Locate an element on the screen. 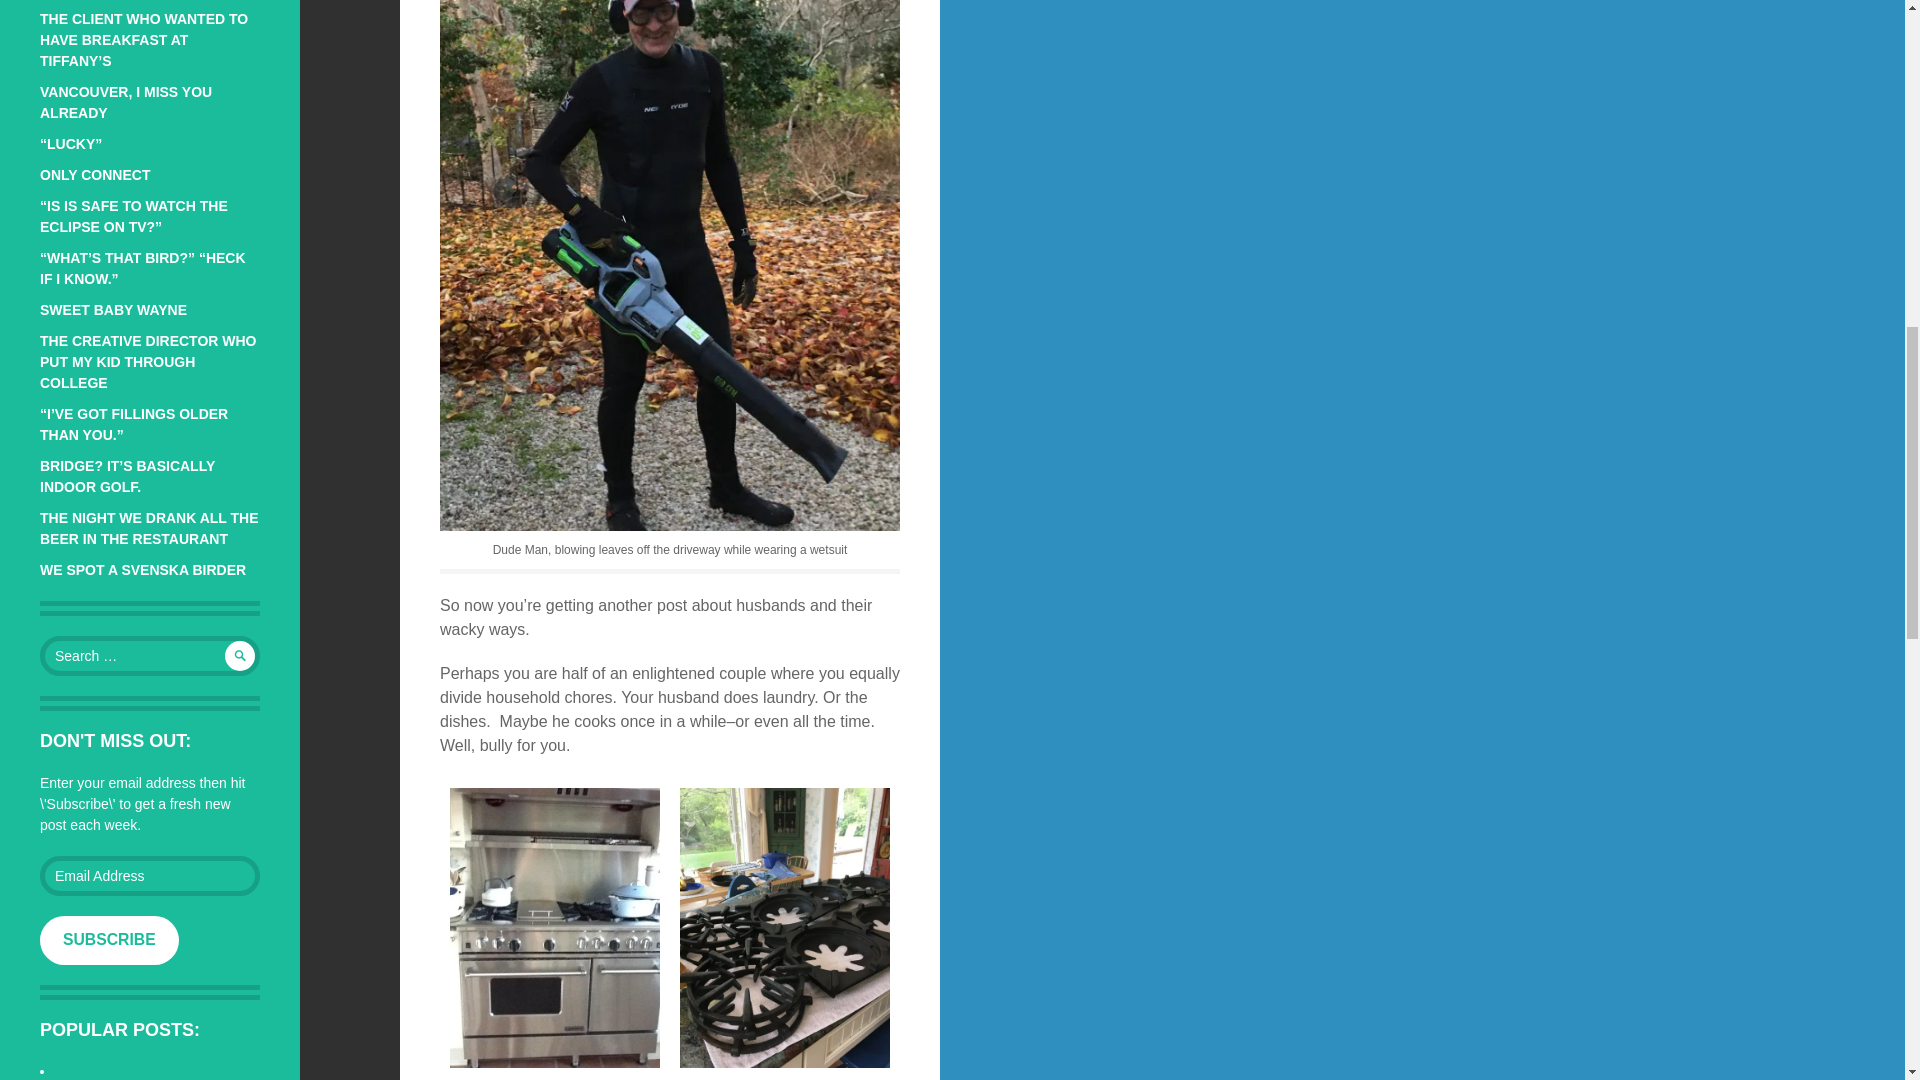 Image resolution: width=1920 pixels, height=1080 pixels. ONLY CONNECT is located at coordinates (94, 174).